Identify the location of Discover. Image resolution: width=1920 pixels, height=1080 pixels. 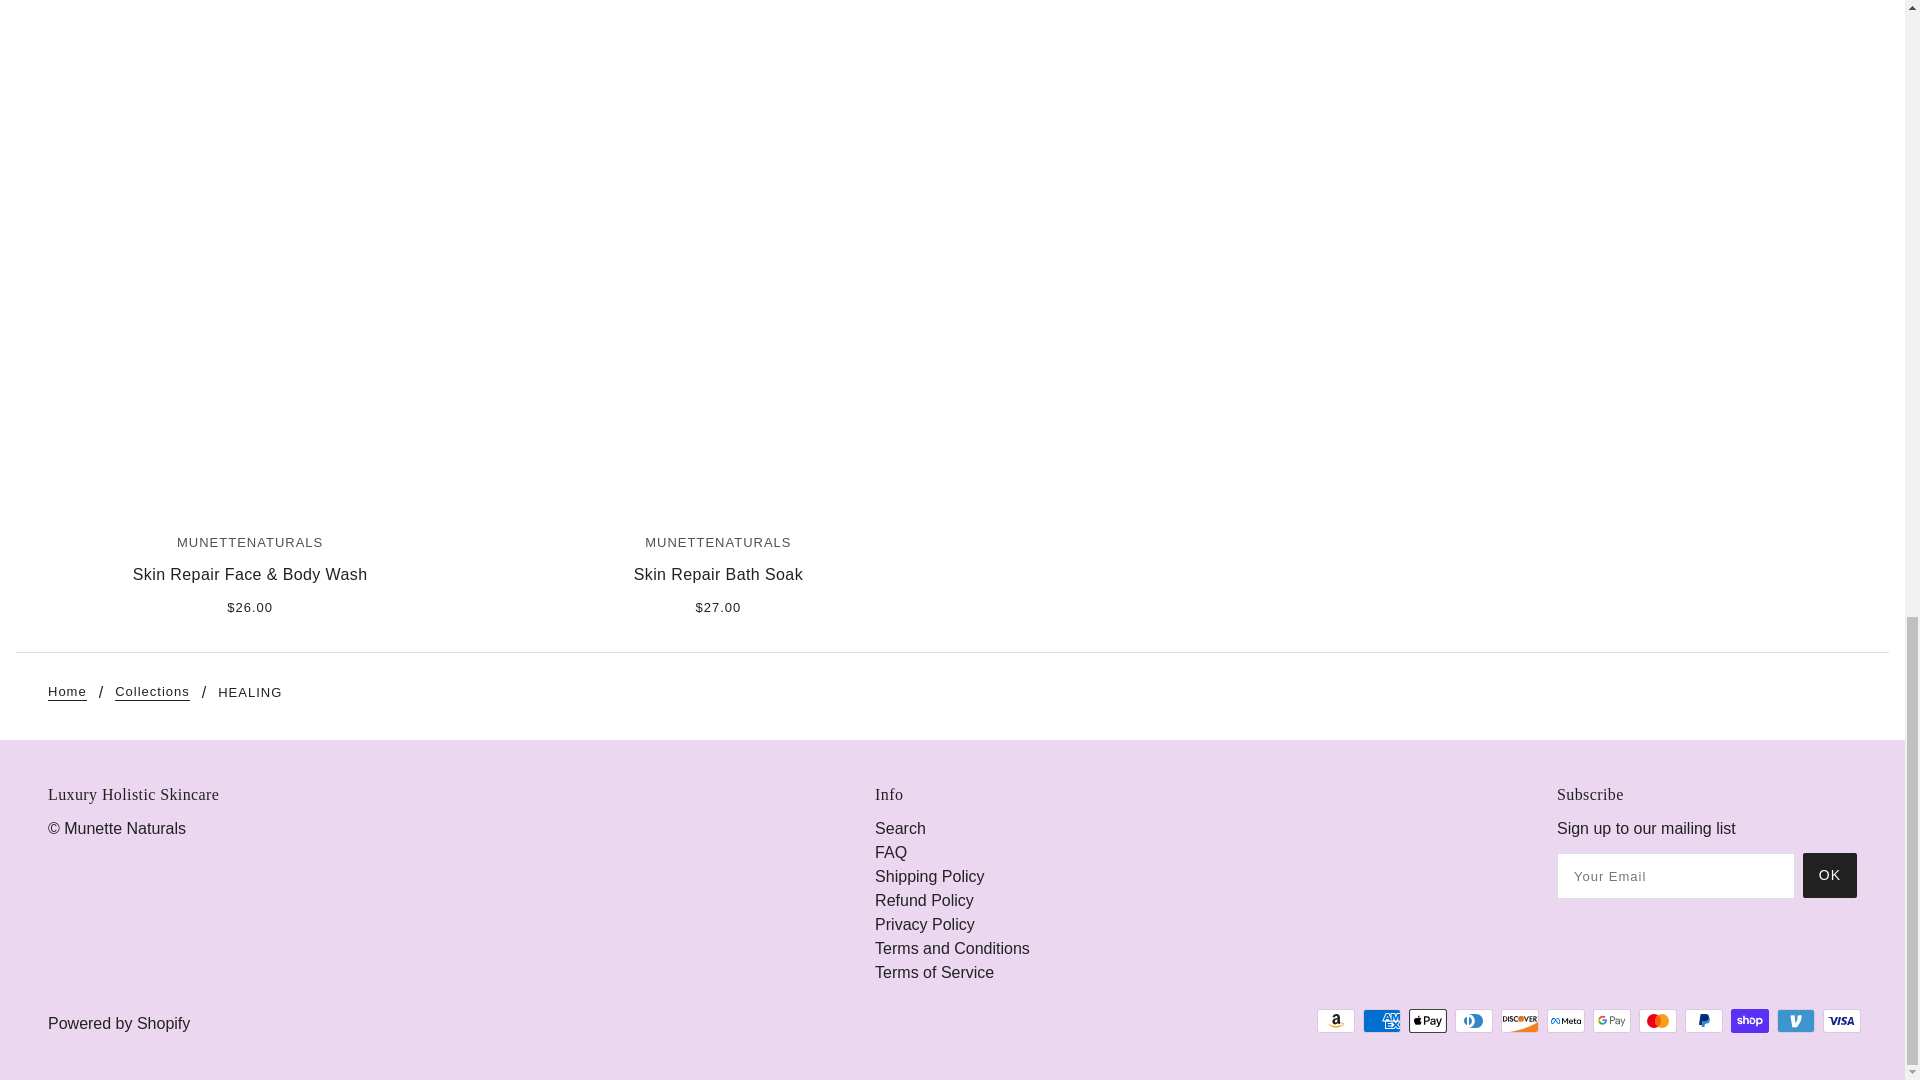
(1520, 1020).